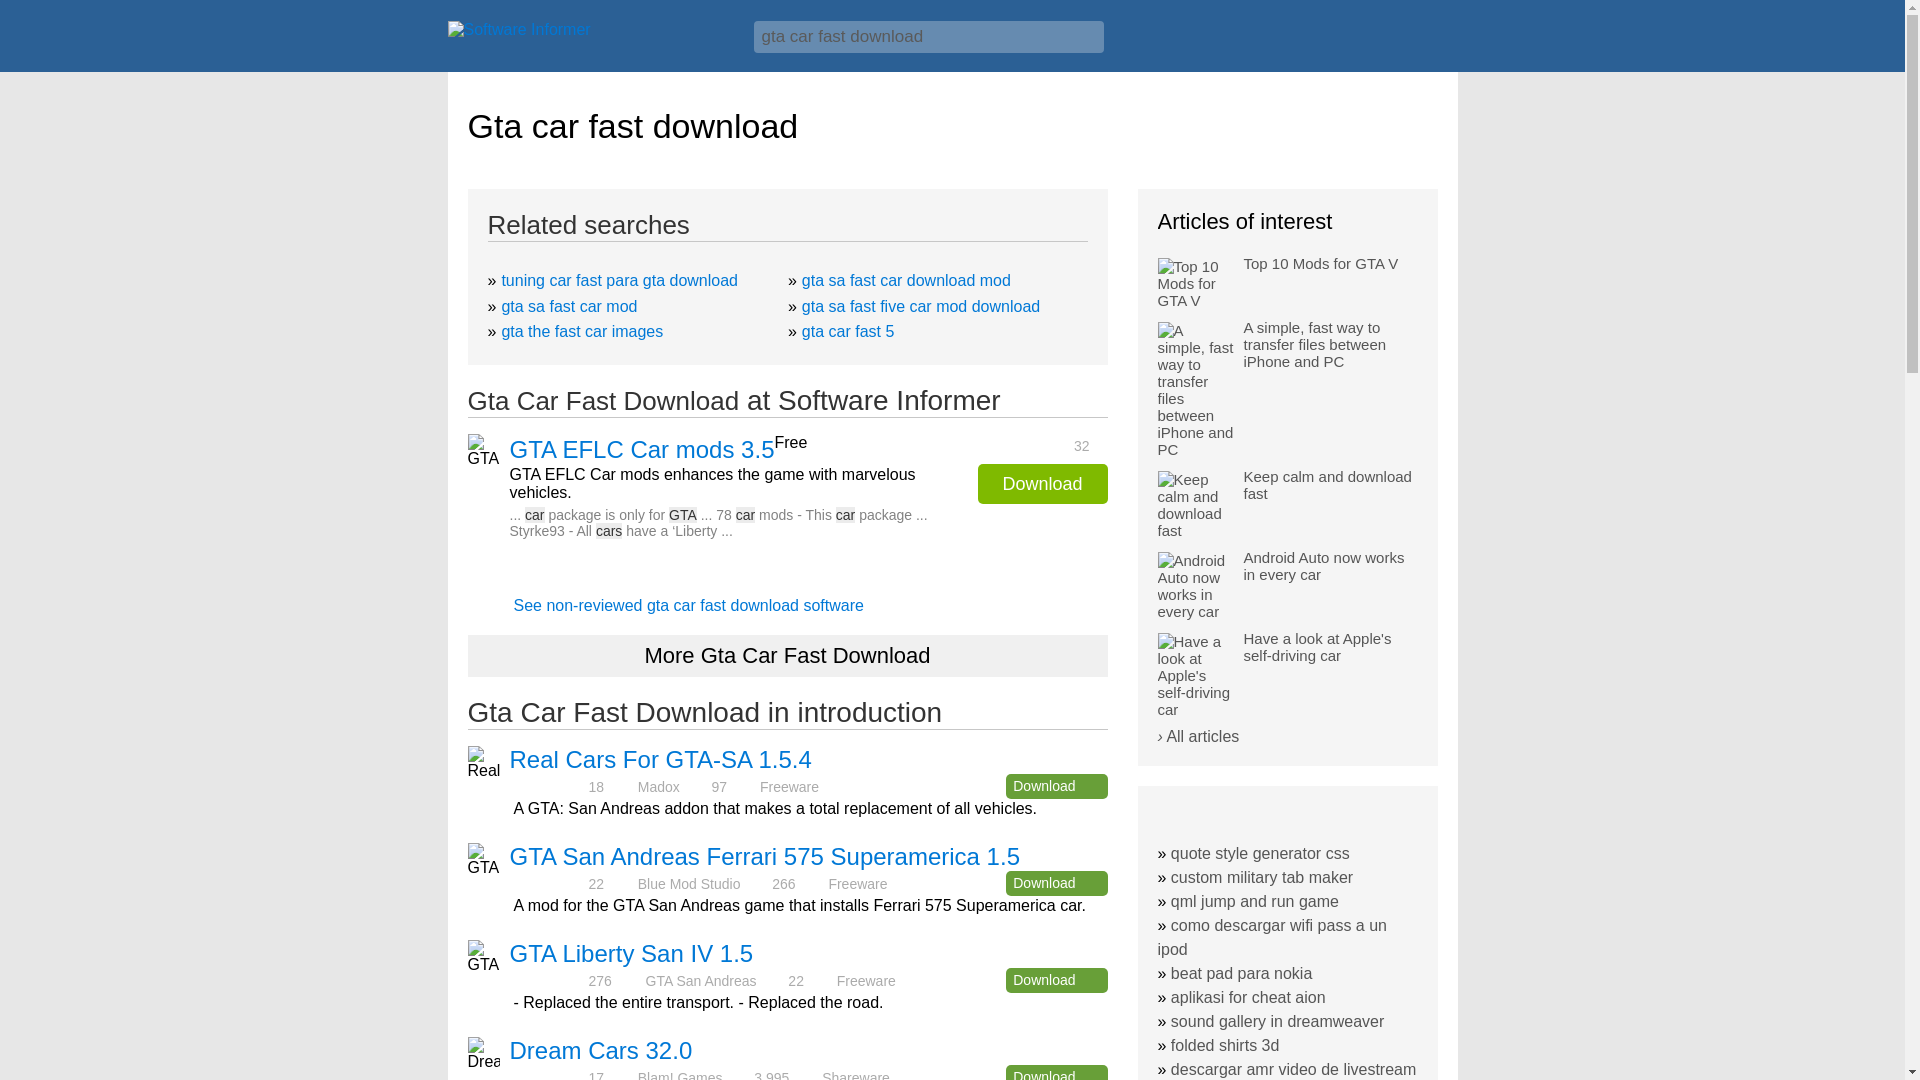 The width and height of the screenshot is (1920, 1080). I want to click on Real Cars For GTA-SA 1.5.4, so click(661, 760).